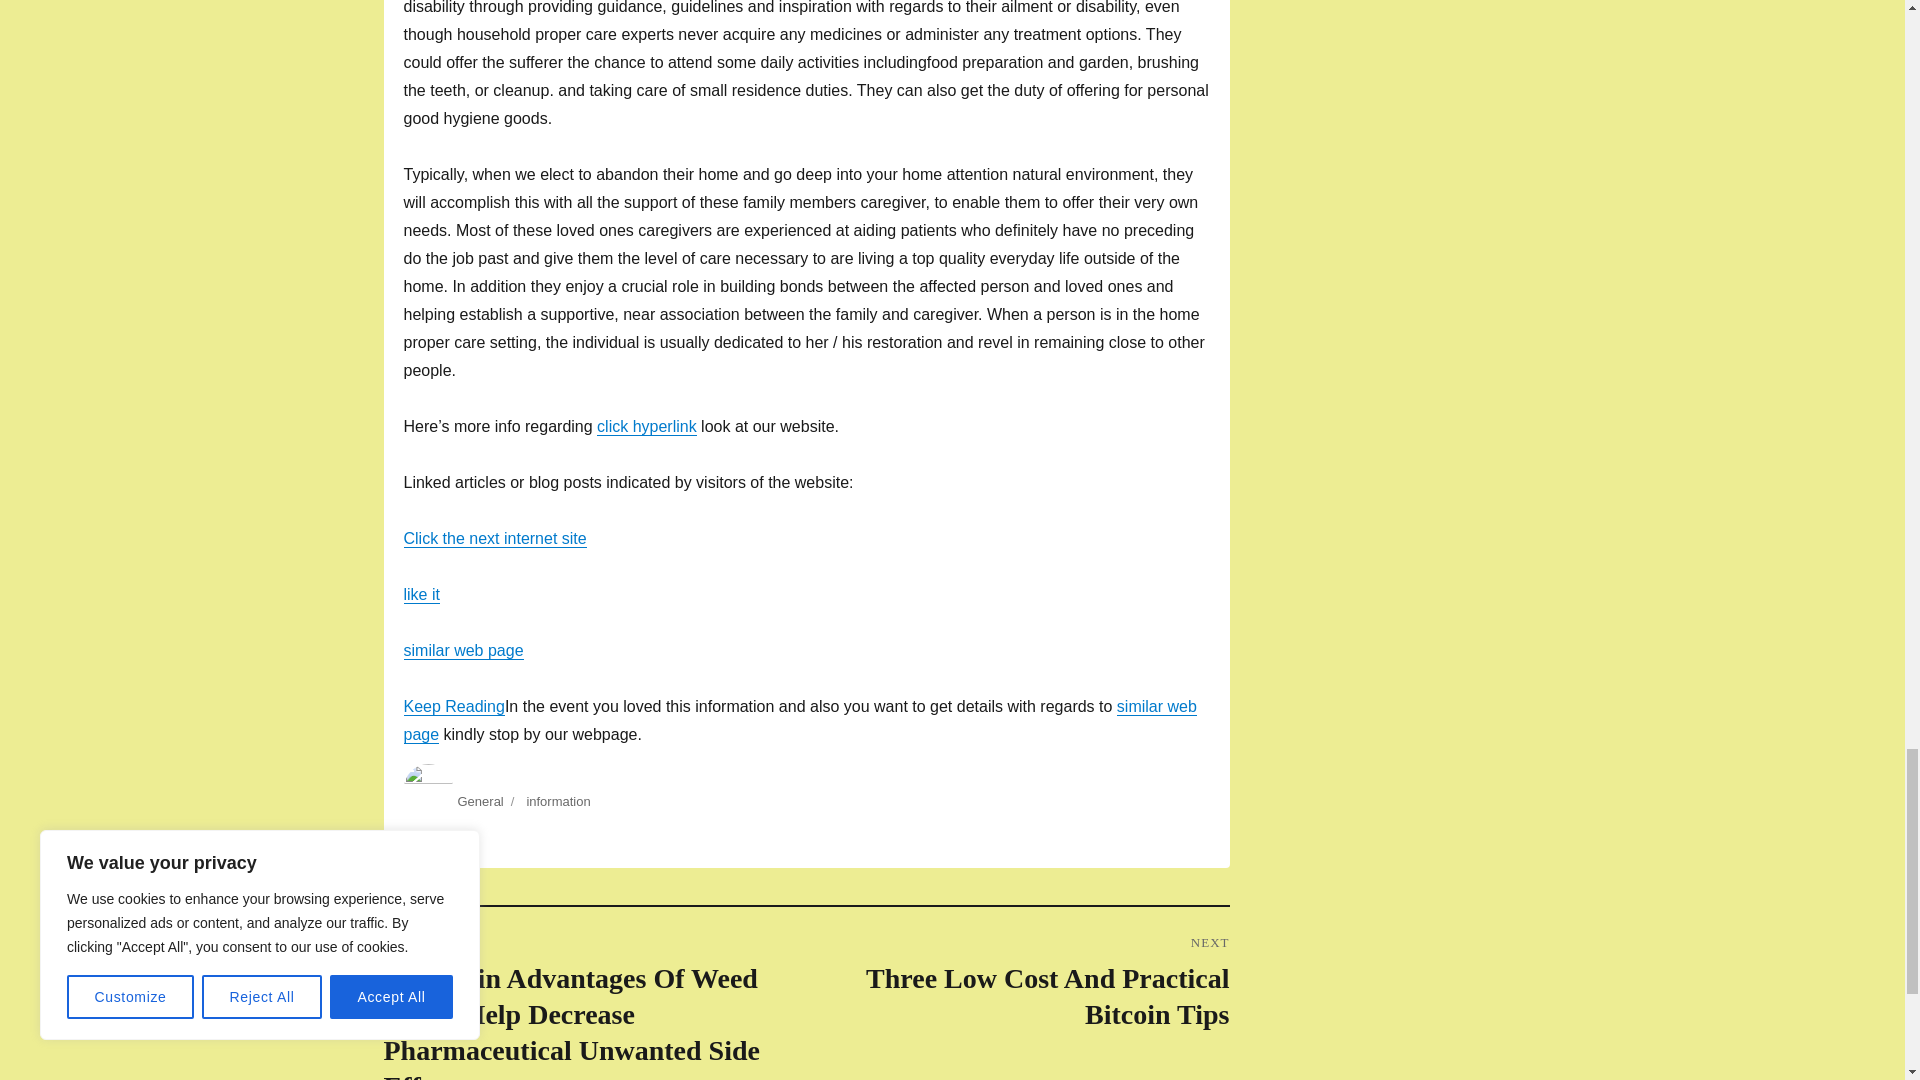 The image size is (1920, 1080). I want to click on Click the next internet site, so click(495, 538).